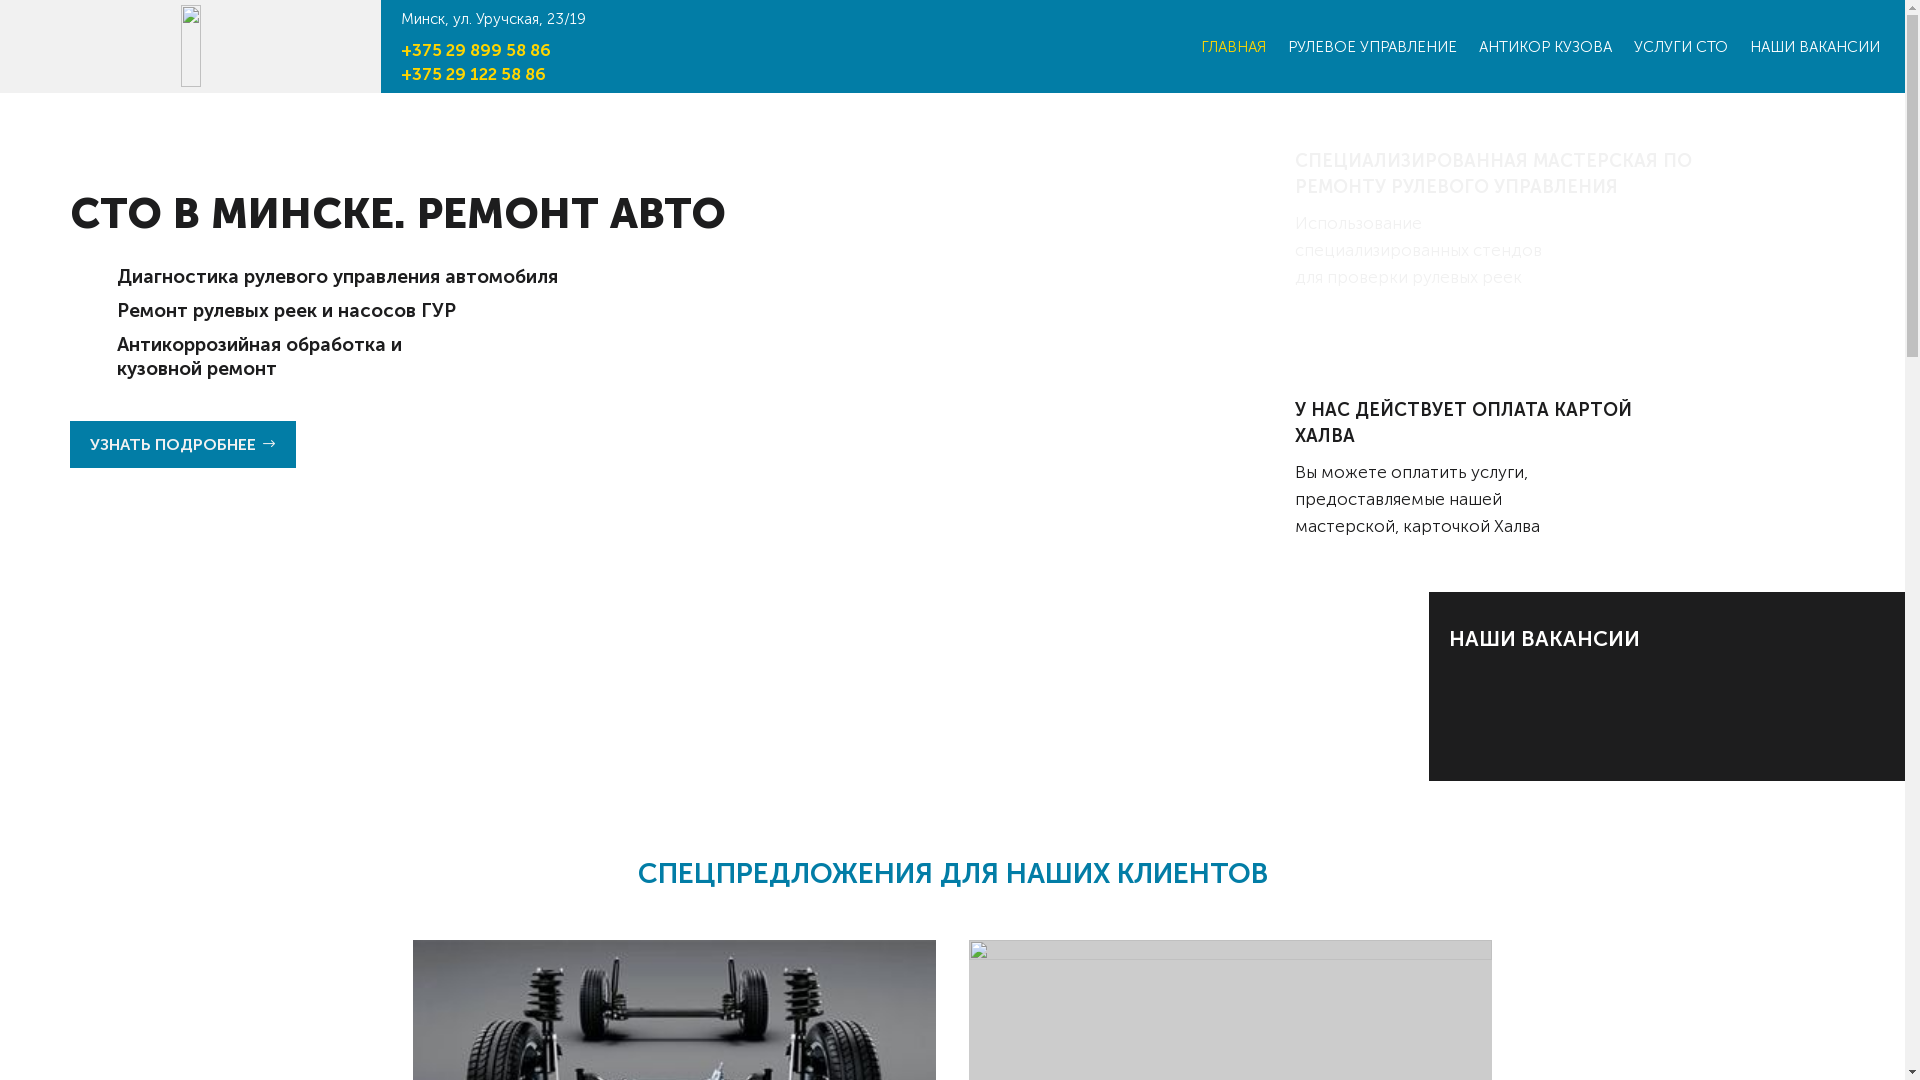 This screenshot has height=1080, width=1920. What do you see at coordinates (190, 46) in the screenshot?
I see `logo4` at bounding box center [190, 46].